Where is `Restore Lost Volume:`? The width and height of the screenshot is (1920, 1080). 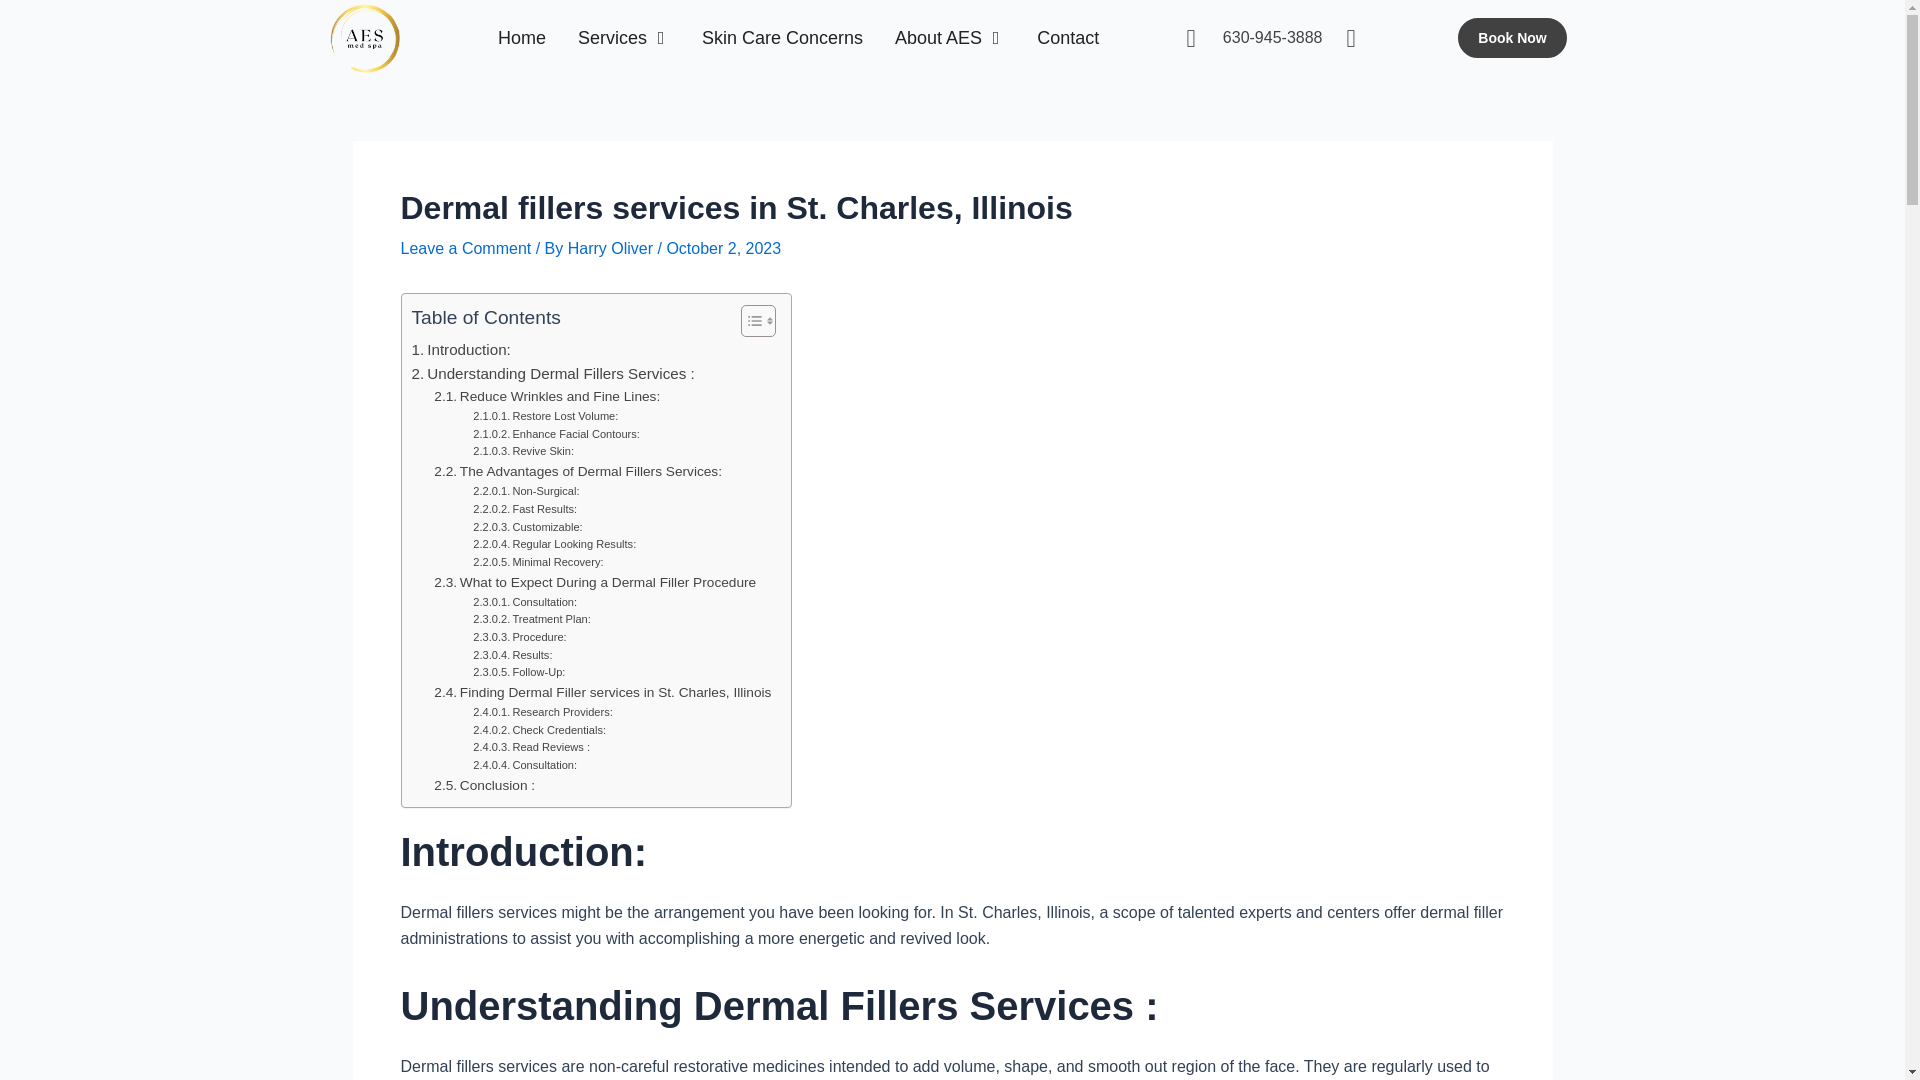
Restore Lost Volume: is located at coordinates (545, 416).